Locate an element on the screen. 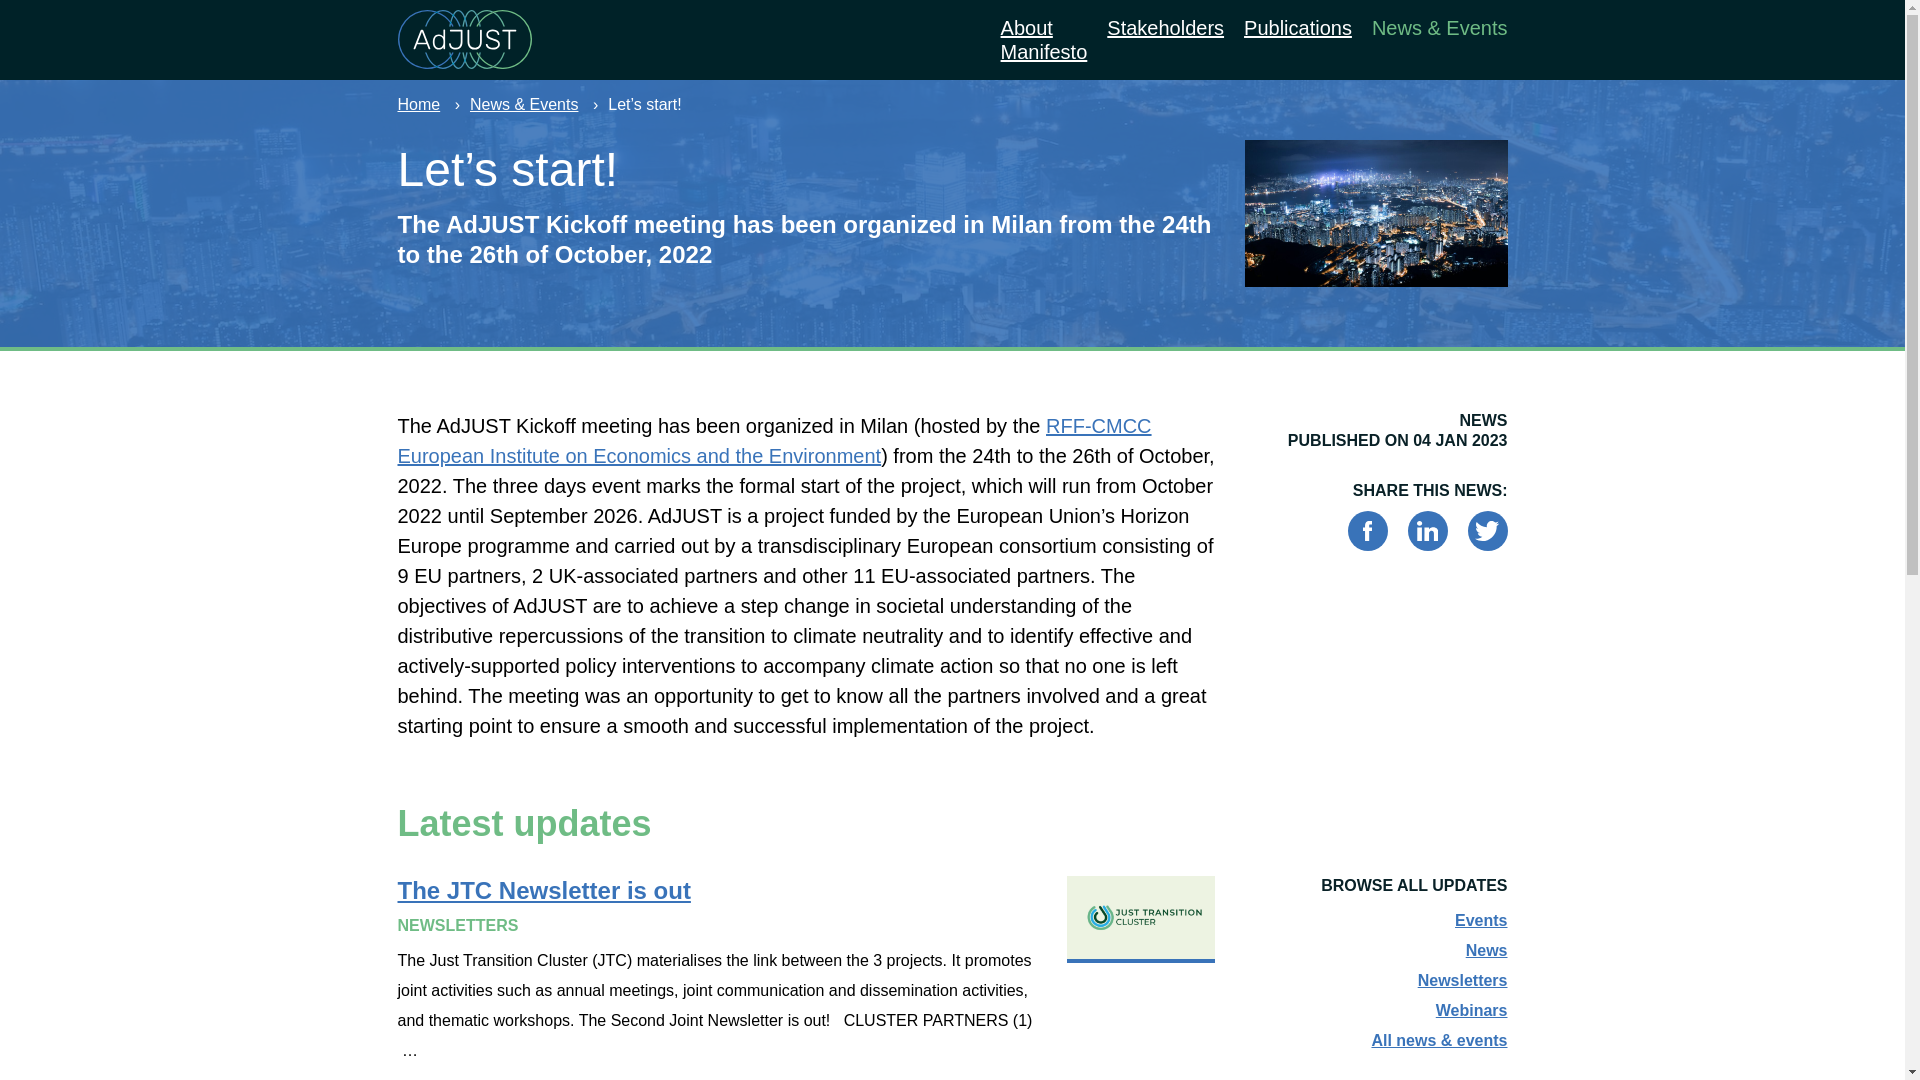 Image resolution: width=1920 pixels, height=1080 pixels. Home is located at coordinates (434, 104).